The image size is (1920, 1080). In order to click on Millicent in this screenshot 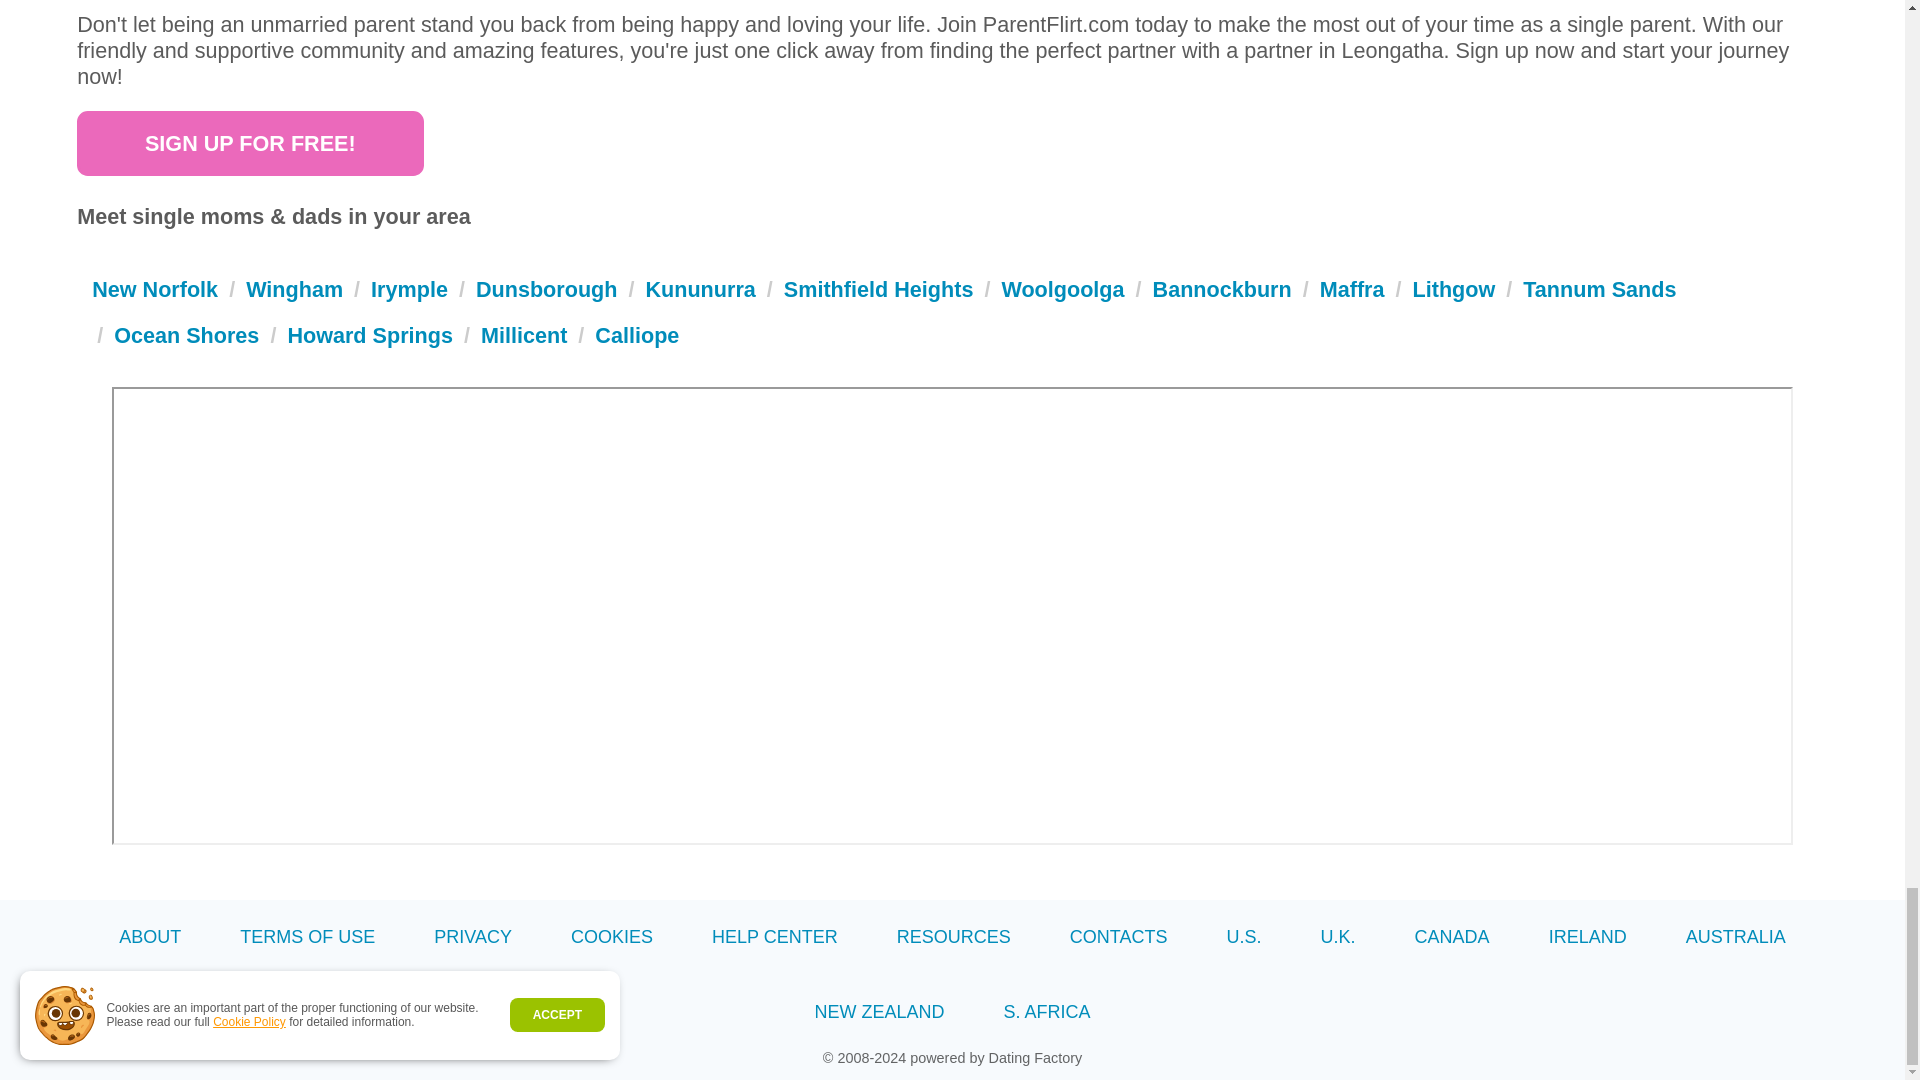, I will do `click(524, 334)`.